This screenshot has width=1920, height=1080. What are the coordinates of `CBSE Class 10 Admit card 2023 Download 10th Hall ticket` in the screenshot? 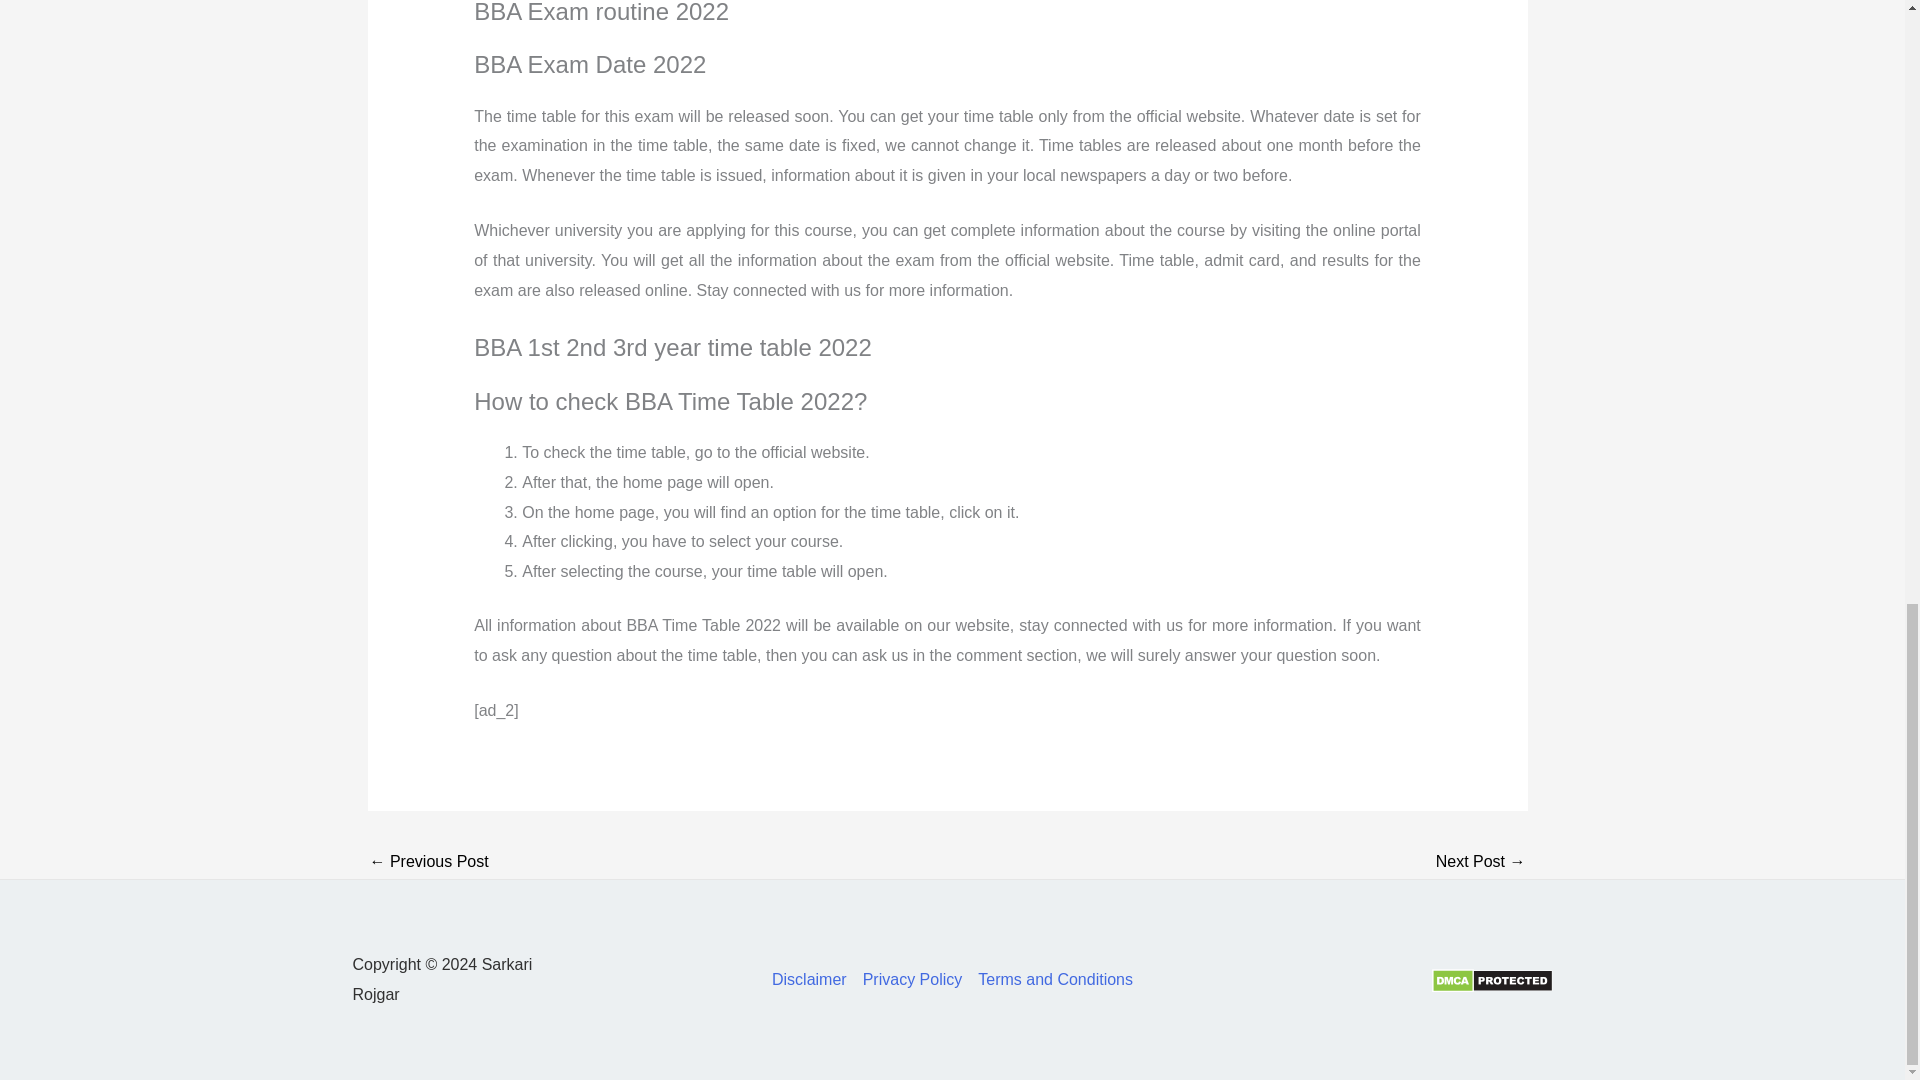 It's located at (1481, 863).